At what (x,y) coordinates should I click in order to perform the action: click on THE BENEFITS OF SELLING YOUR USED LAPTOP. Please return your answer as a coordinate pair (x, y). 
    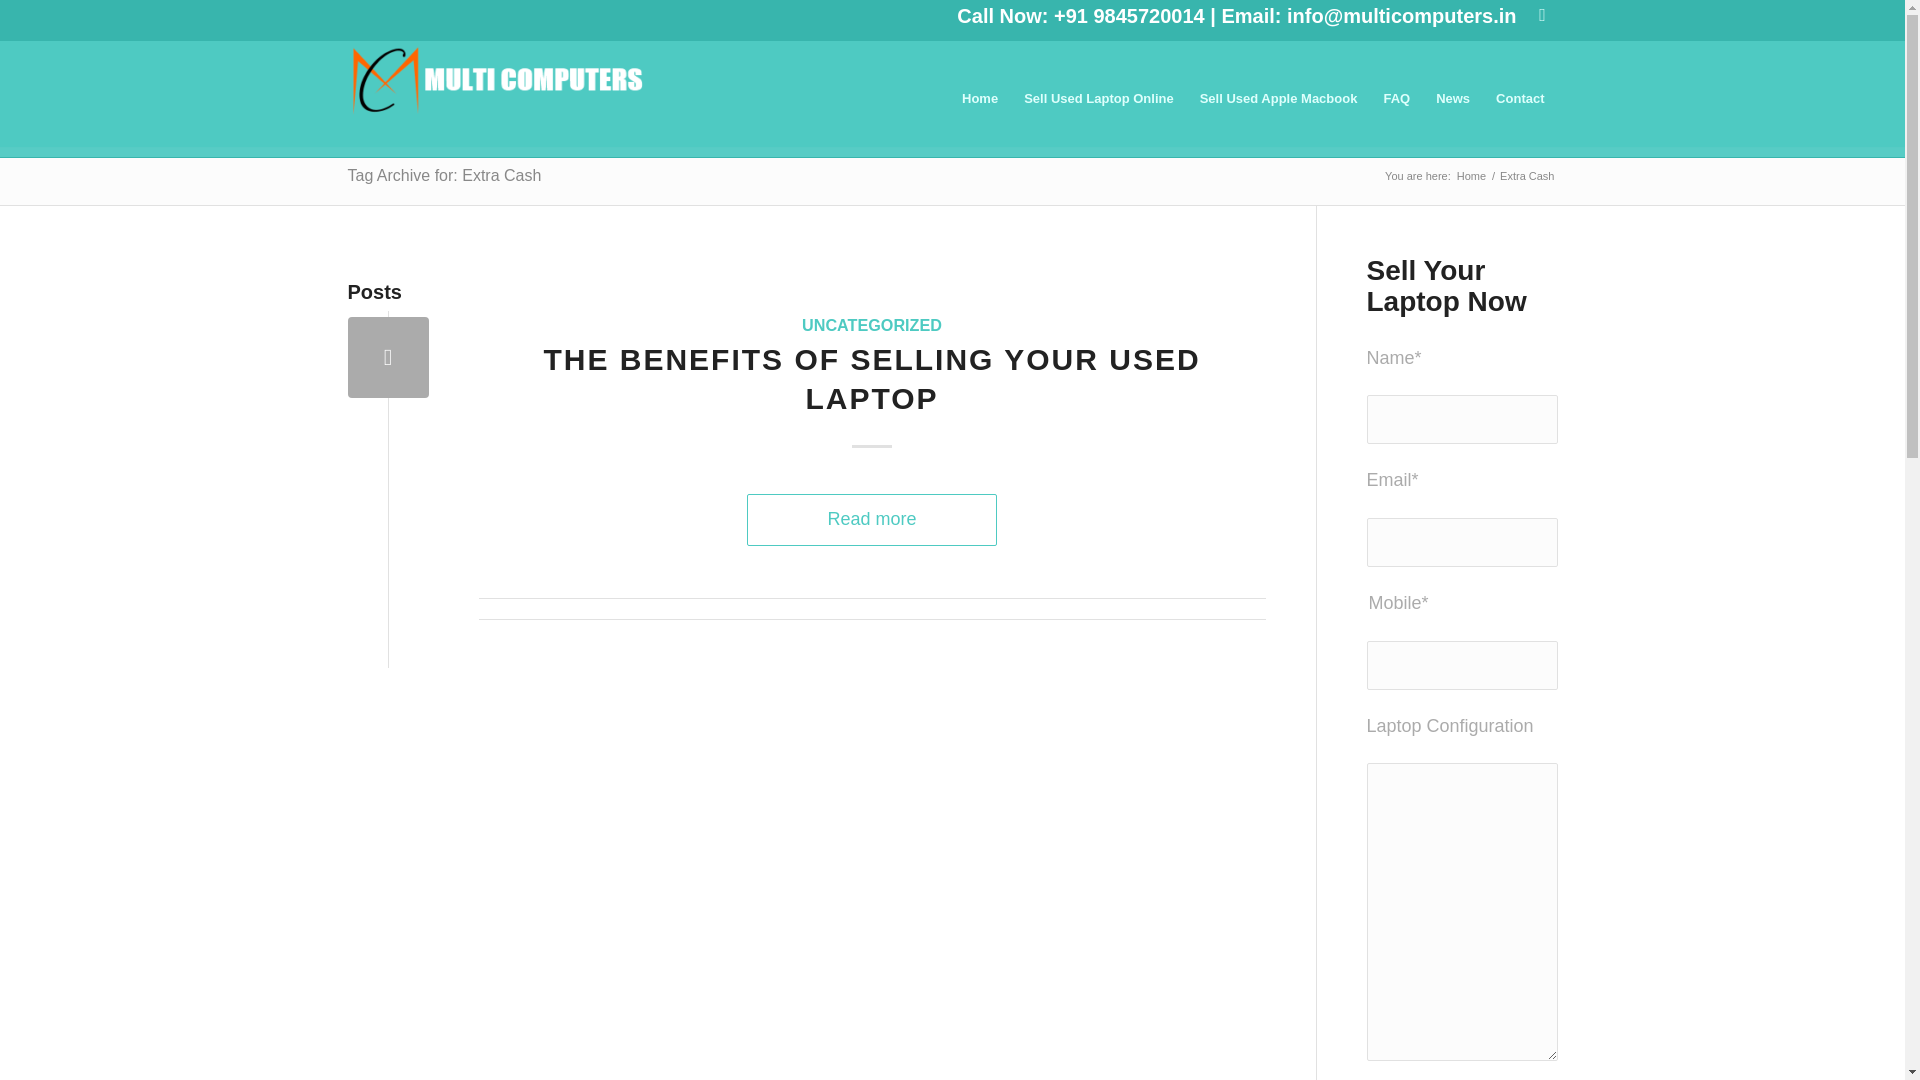
    Looking at the image, I should click on (872, 378).